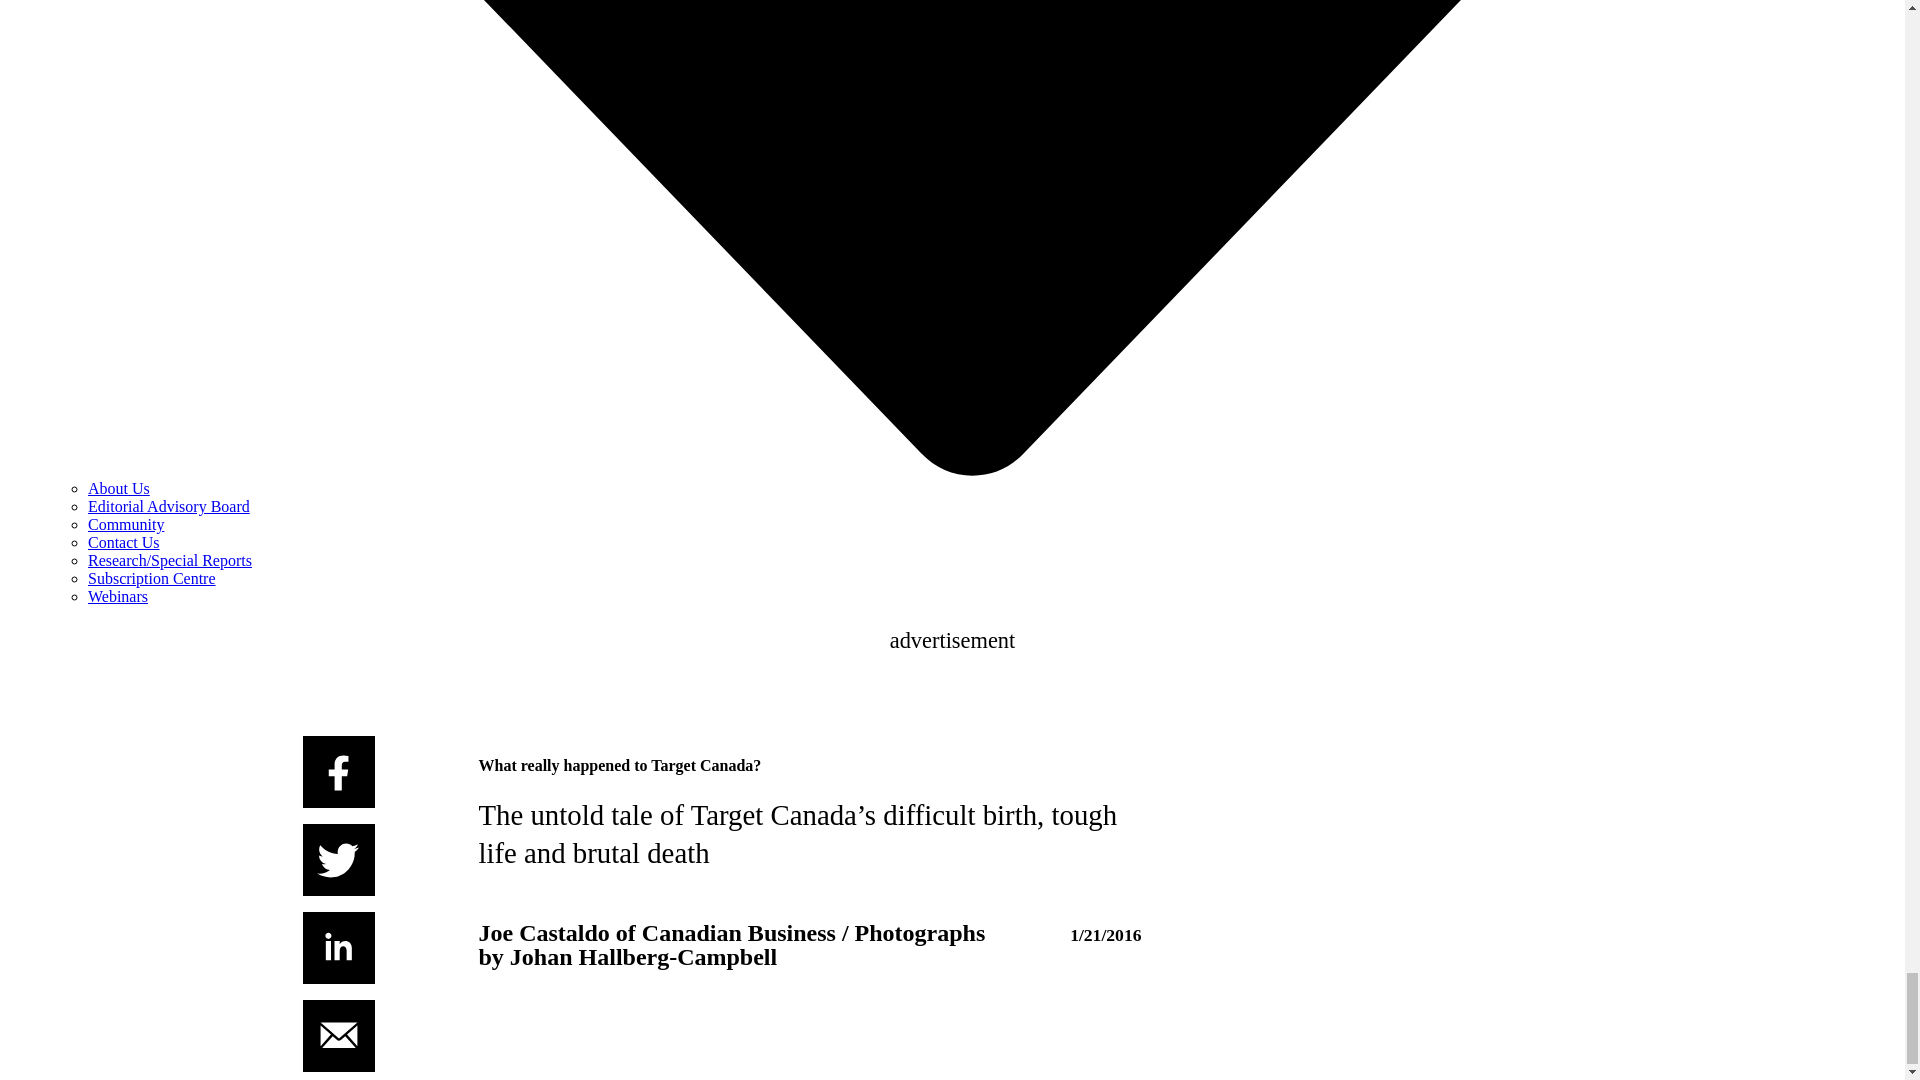 The width and height of the screenshot is (1920, 1080). I want to click on Editorial Advisory Board, so click(168, 506).